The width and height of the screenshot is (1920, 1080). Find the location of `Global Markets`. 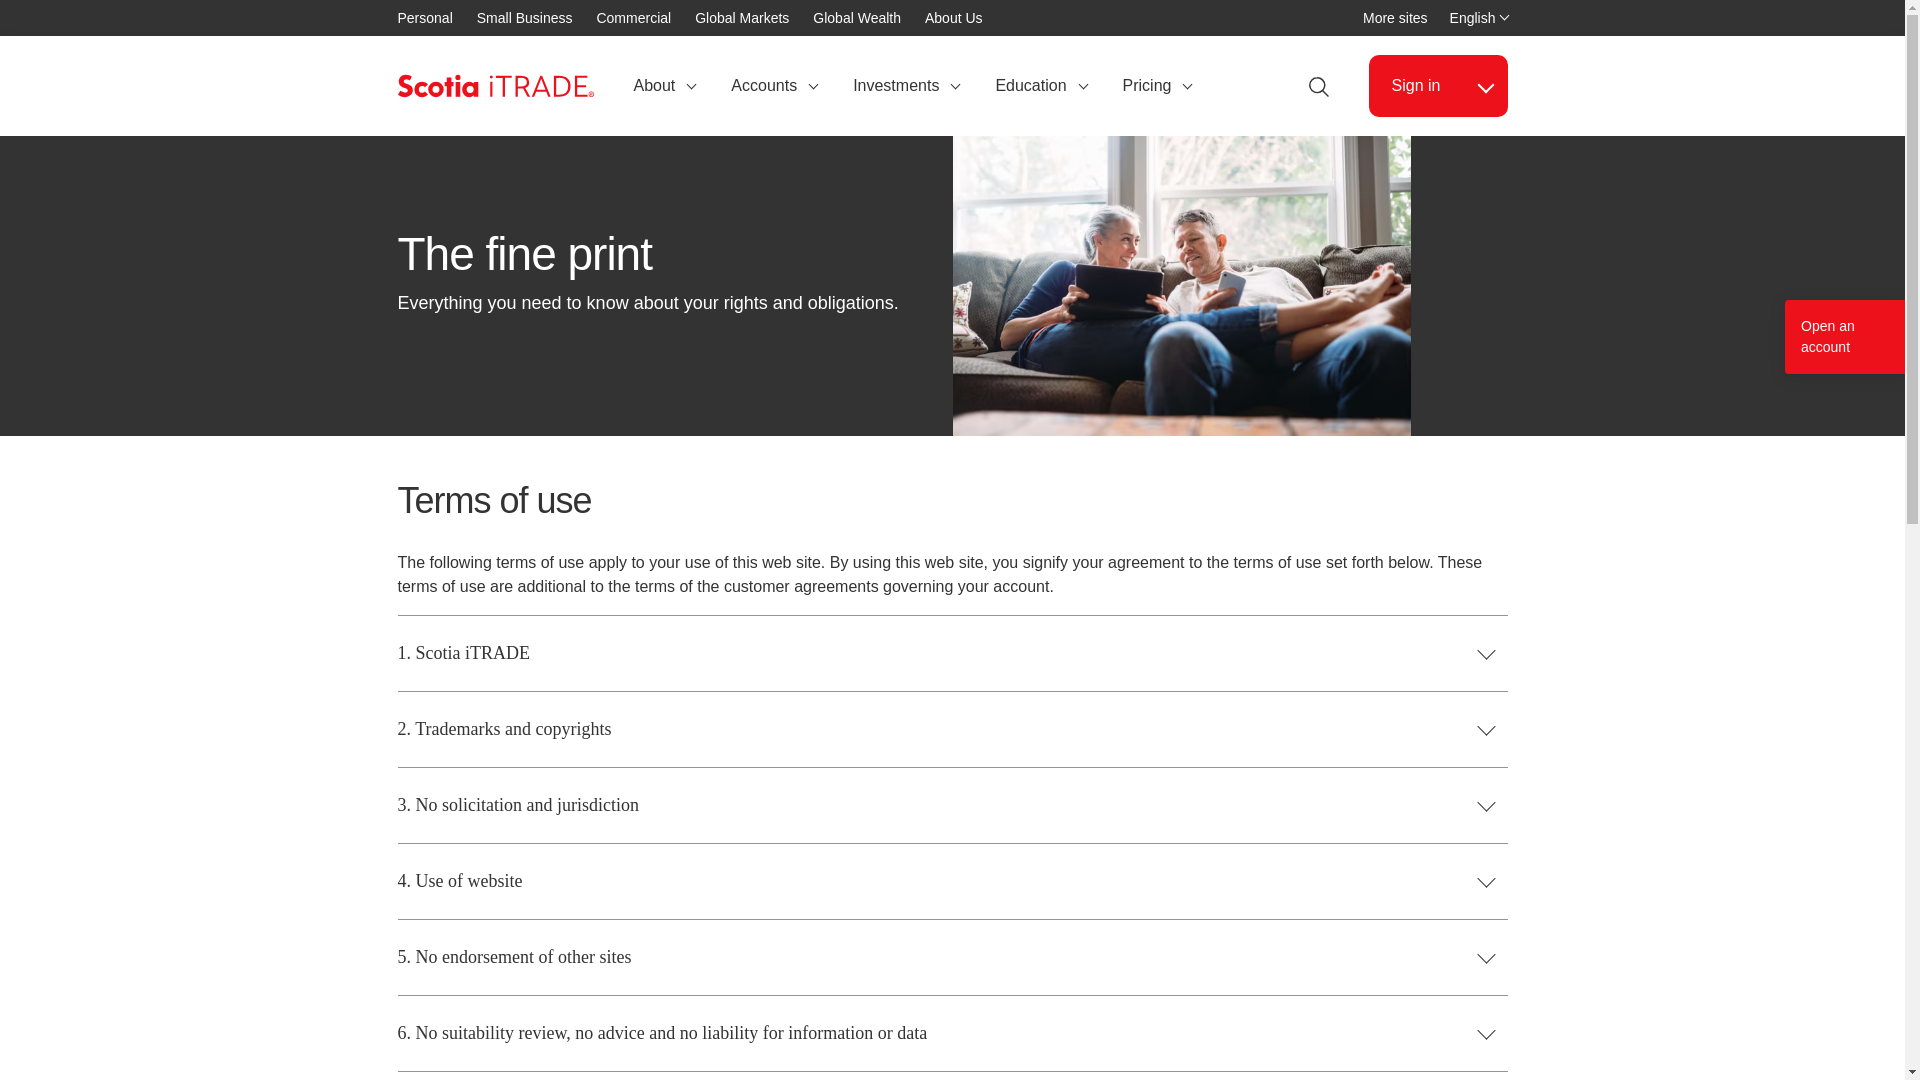

Global Markets is located at coordinates (742, 18).